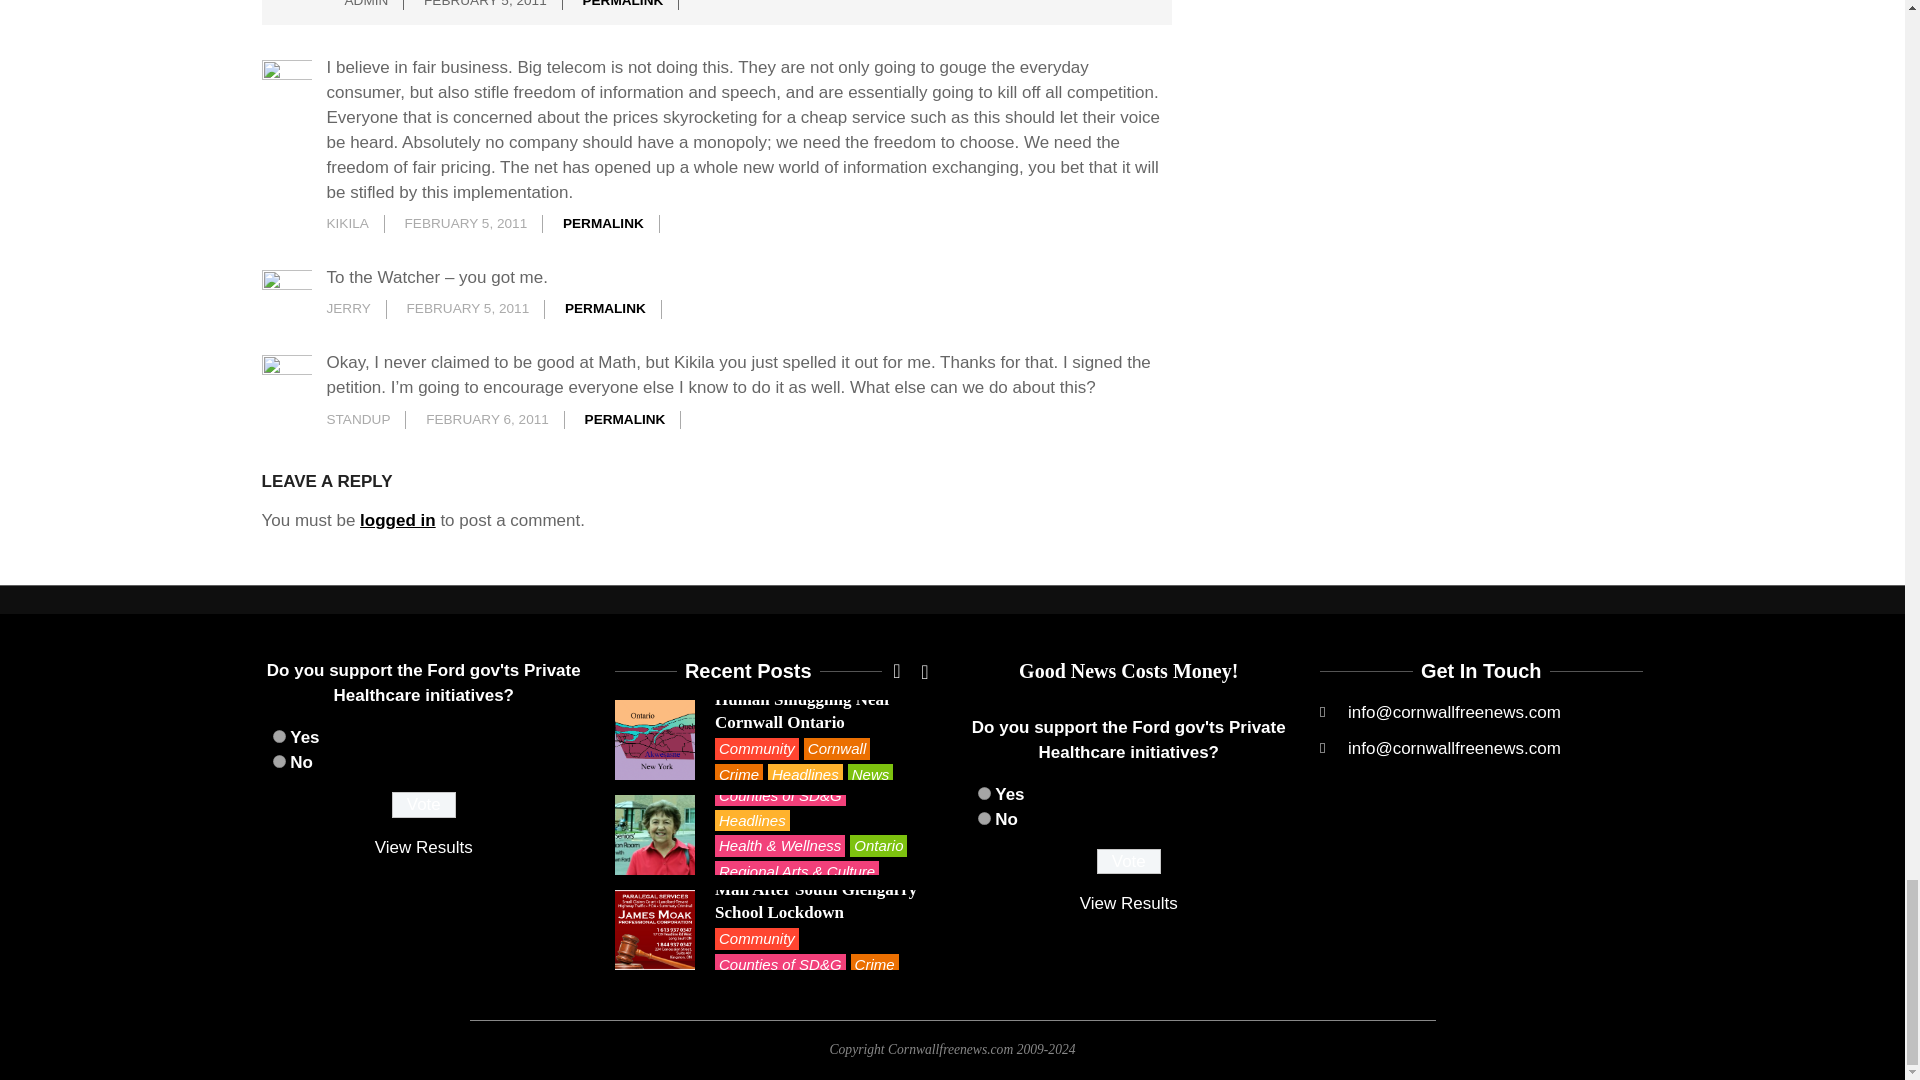 Image resolution: width=1920 pixels, height=1080 pixels. I want to click on 1777, so click(278, 760).